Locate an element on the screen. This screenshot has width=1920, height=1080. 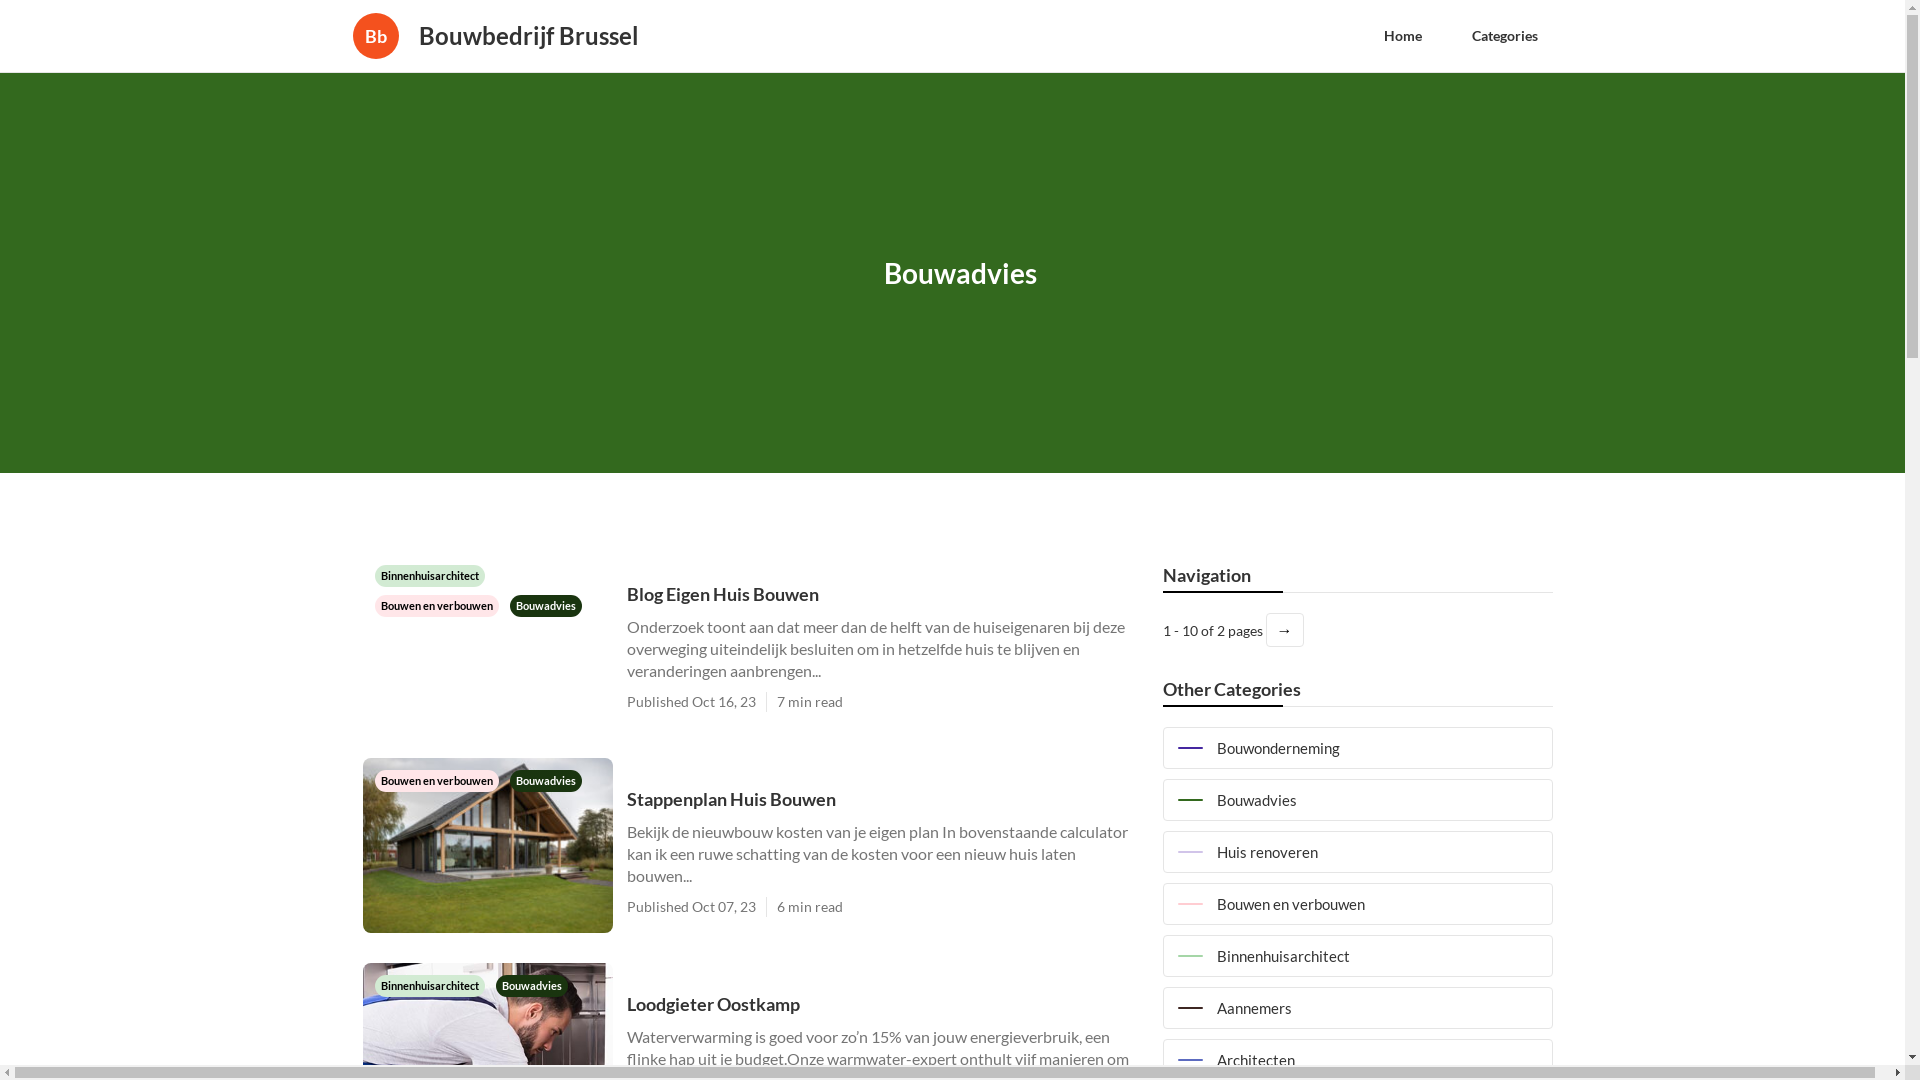
Bouwadvies is located at coordinates (1357, 800).